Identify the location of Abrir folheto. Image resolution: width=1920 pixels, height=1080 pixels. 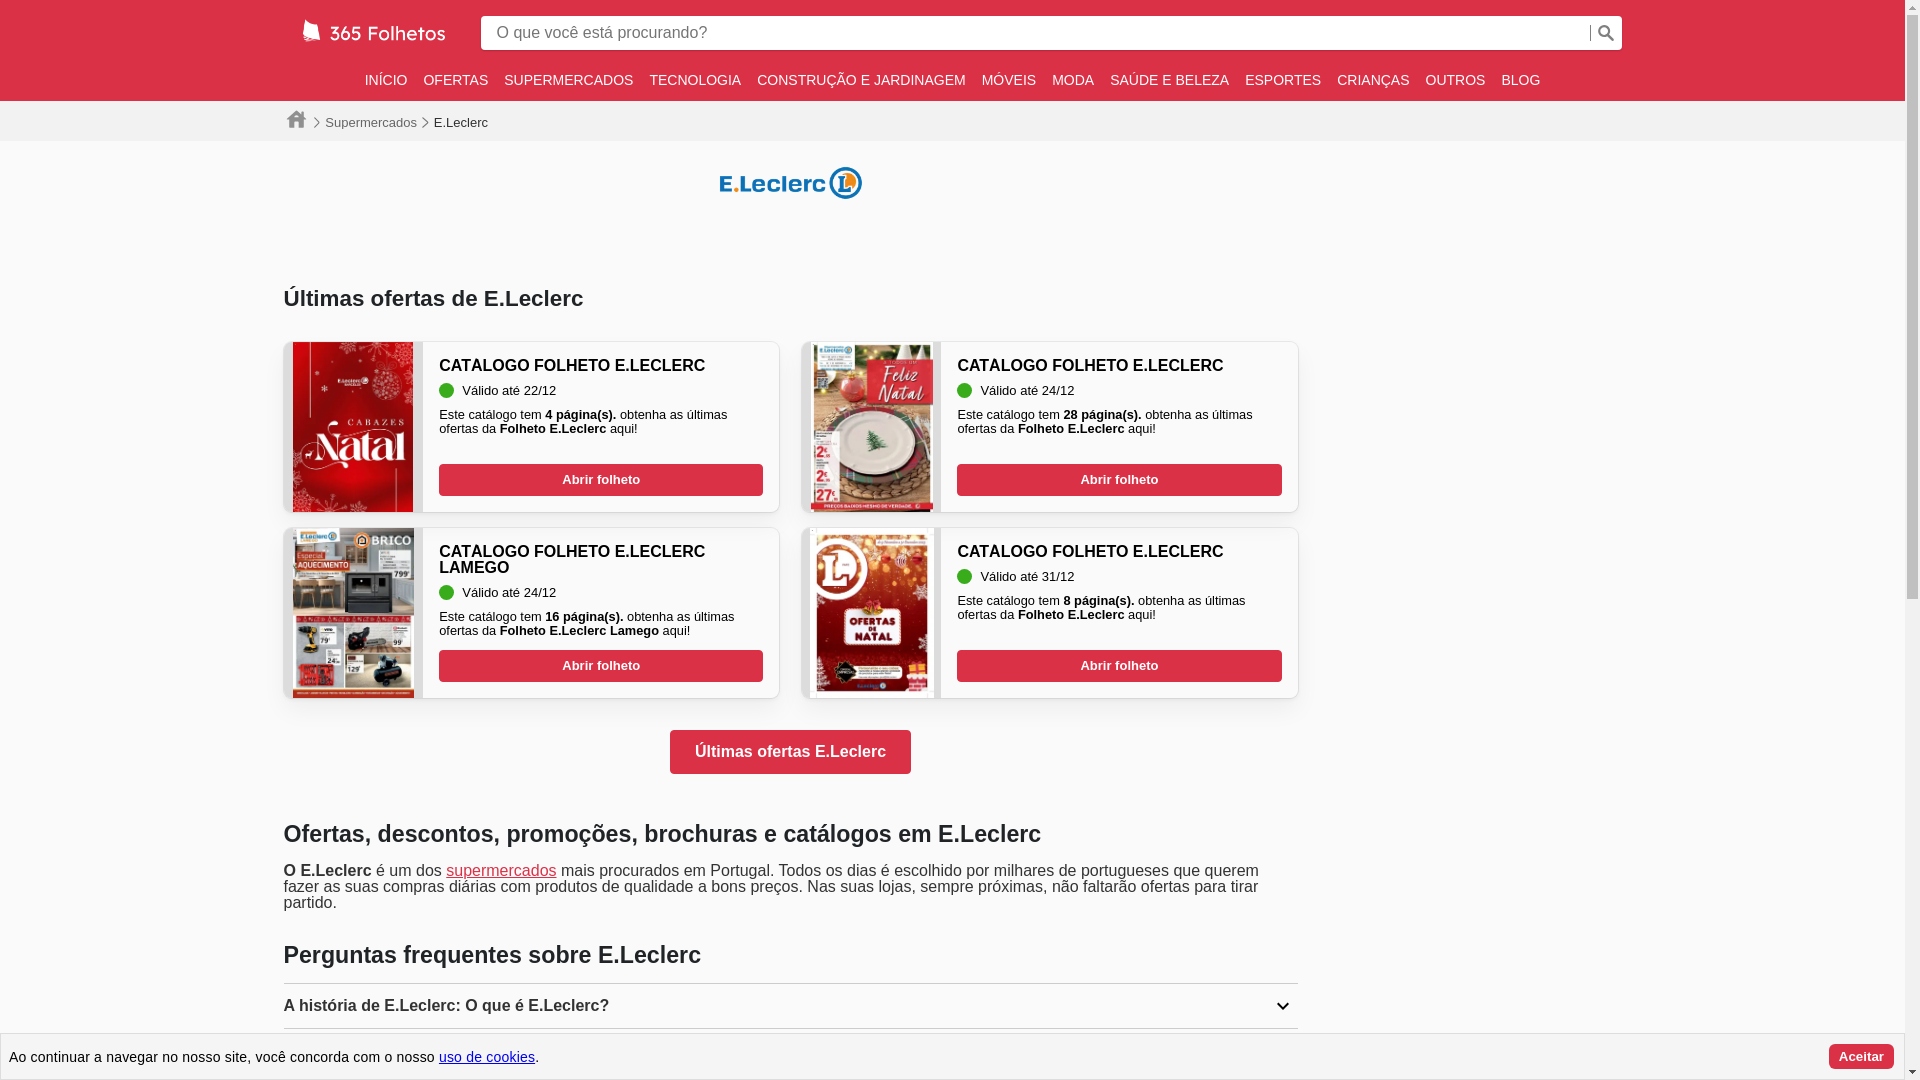
(1119, 666).